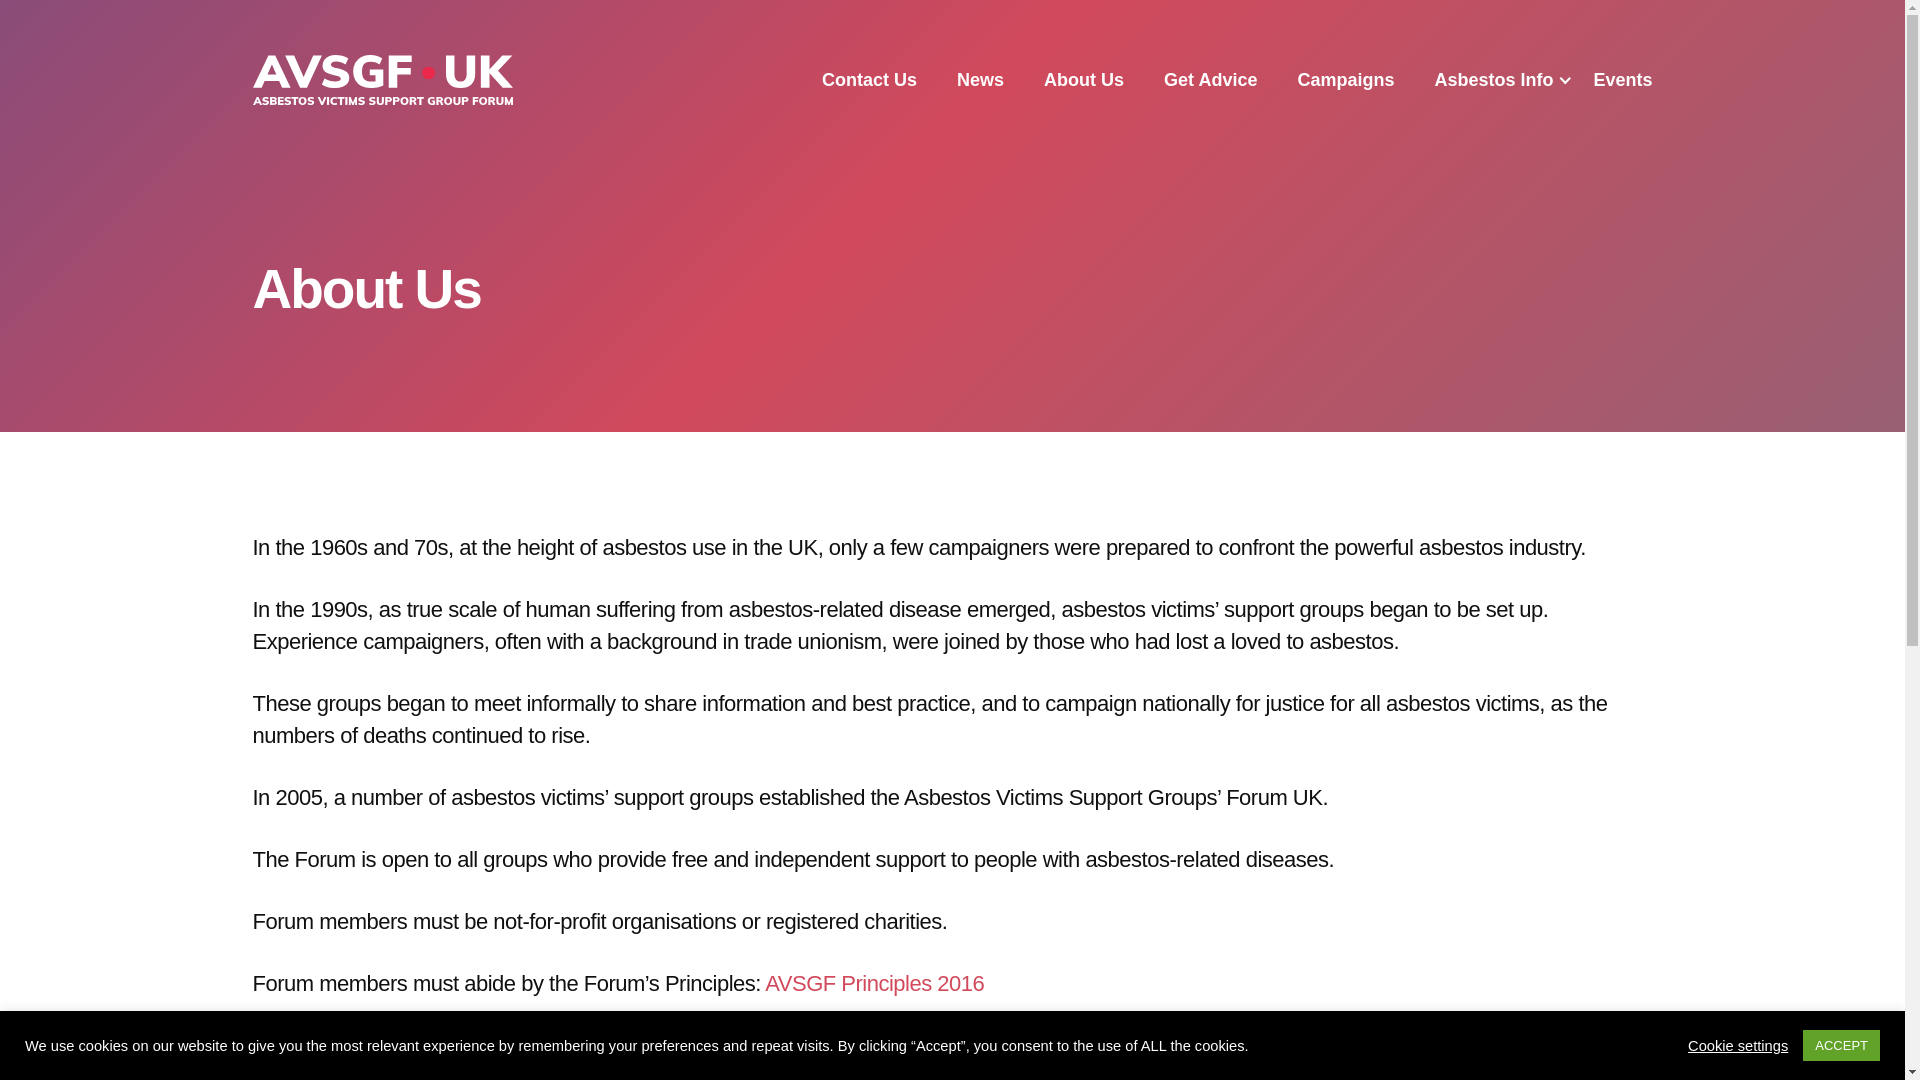  I want to click on Cookie settings, so click(1737, 1044).